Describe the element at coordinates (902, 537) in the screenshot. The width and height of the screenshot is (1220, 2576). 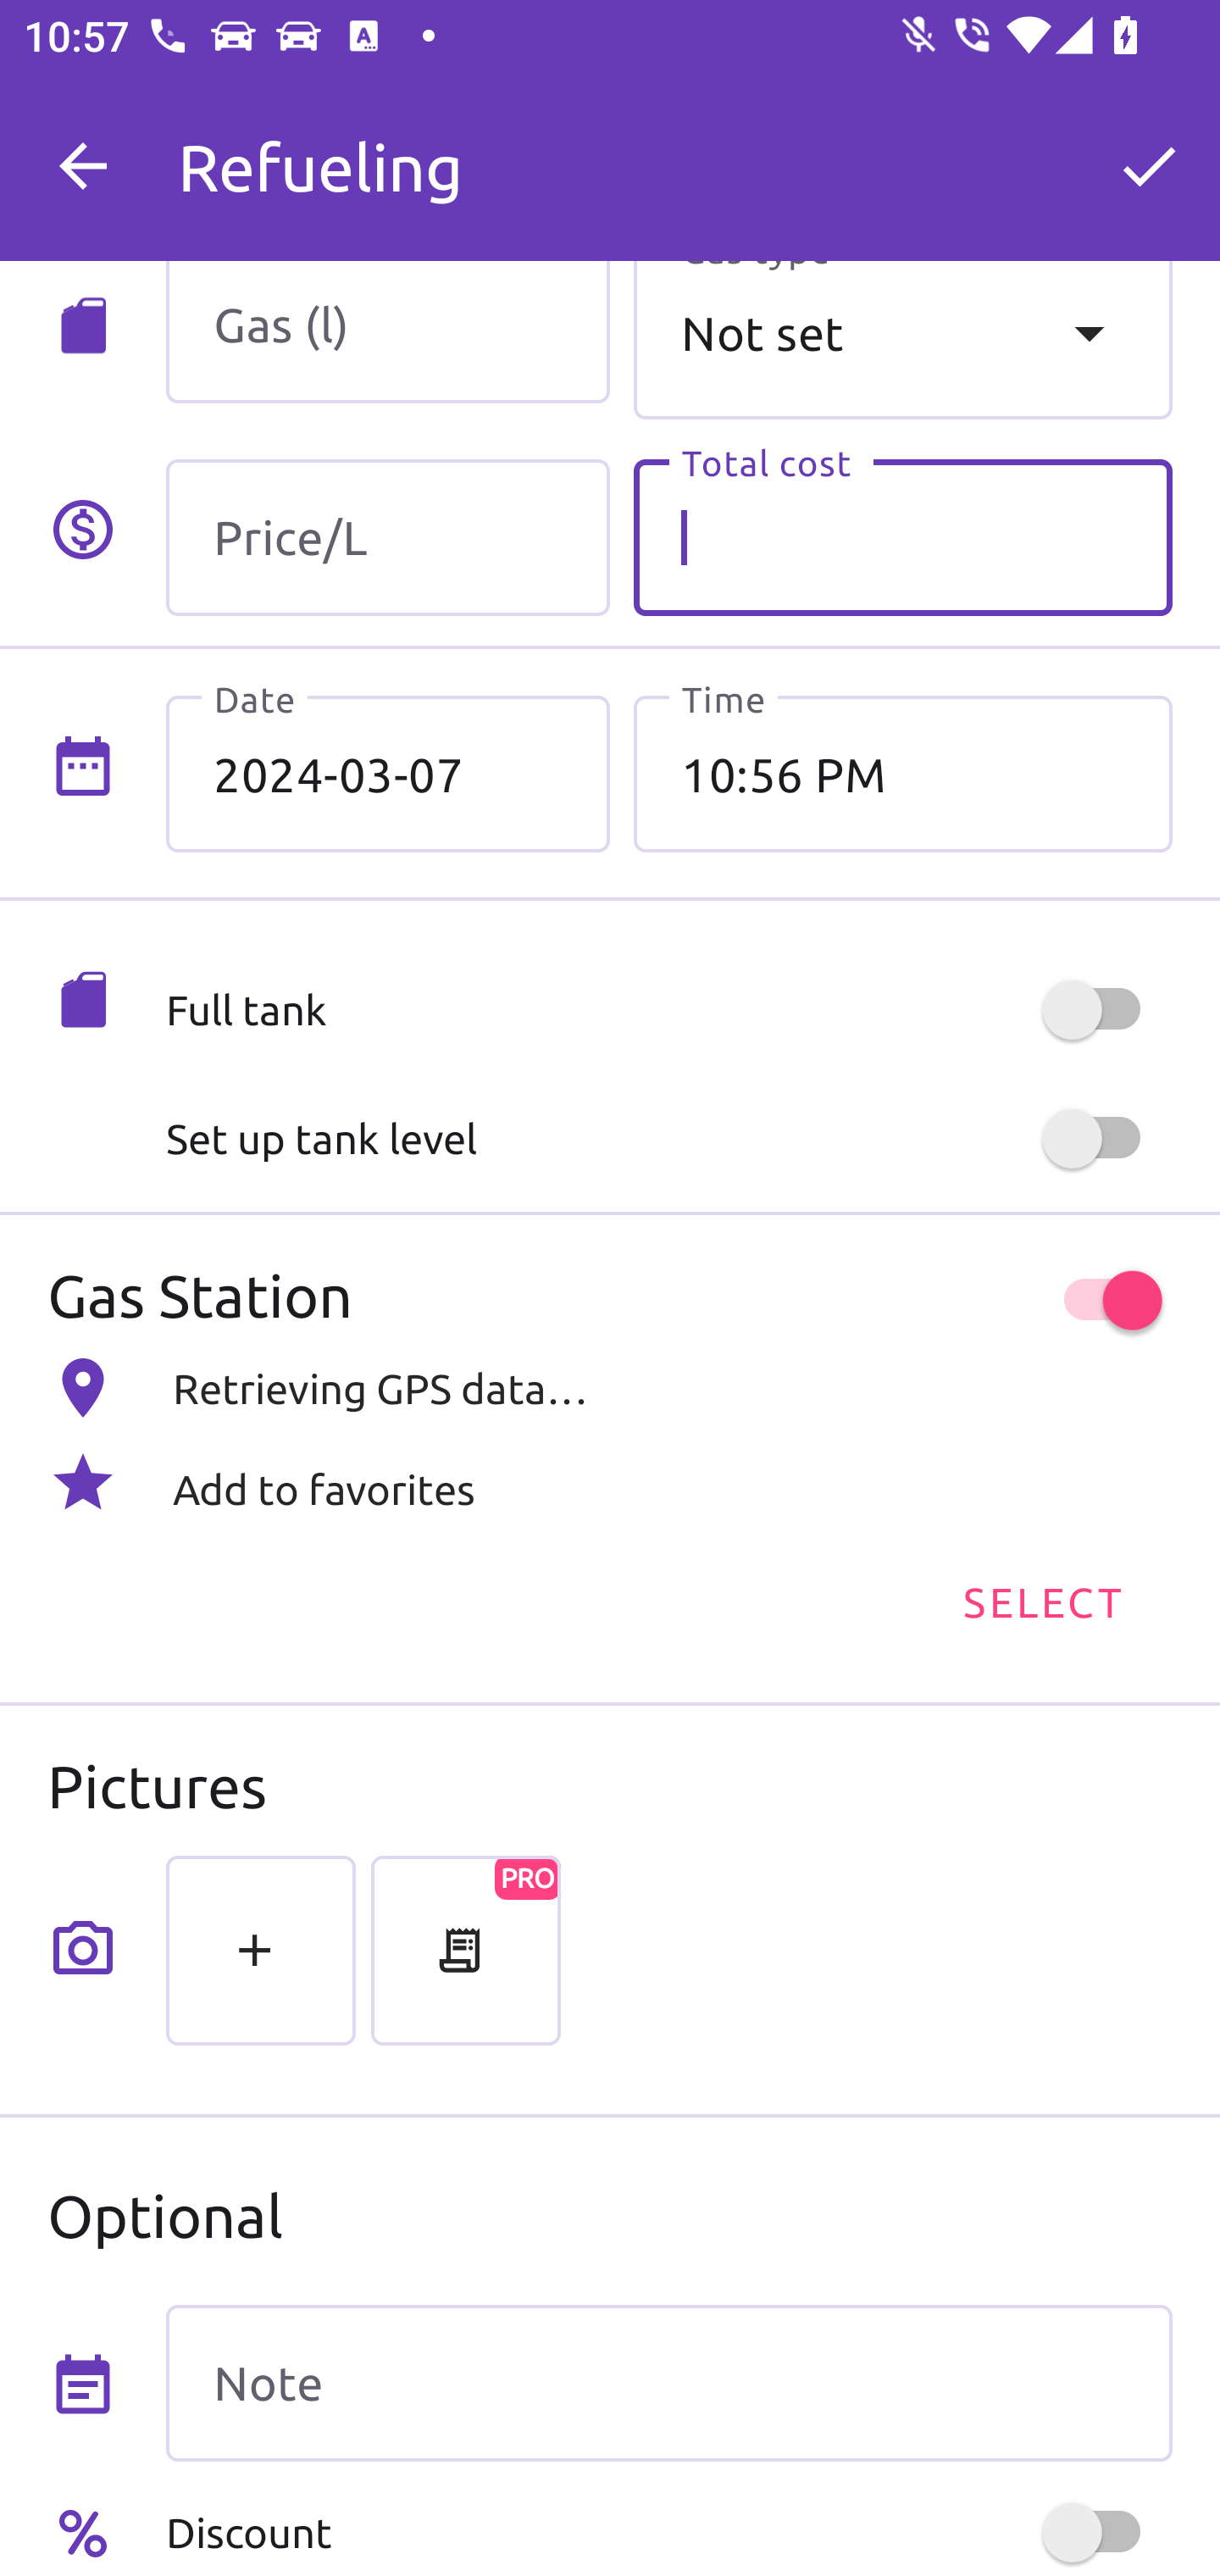
I see `Total cost ` at that location.